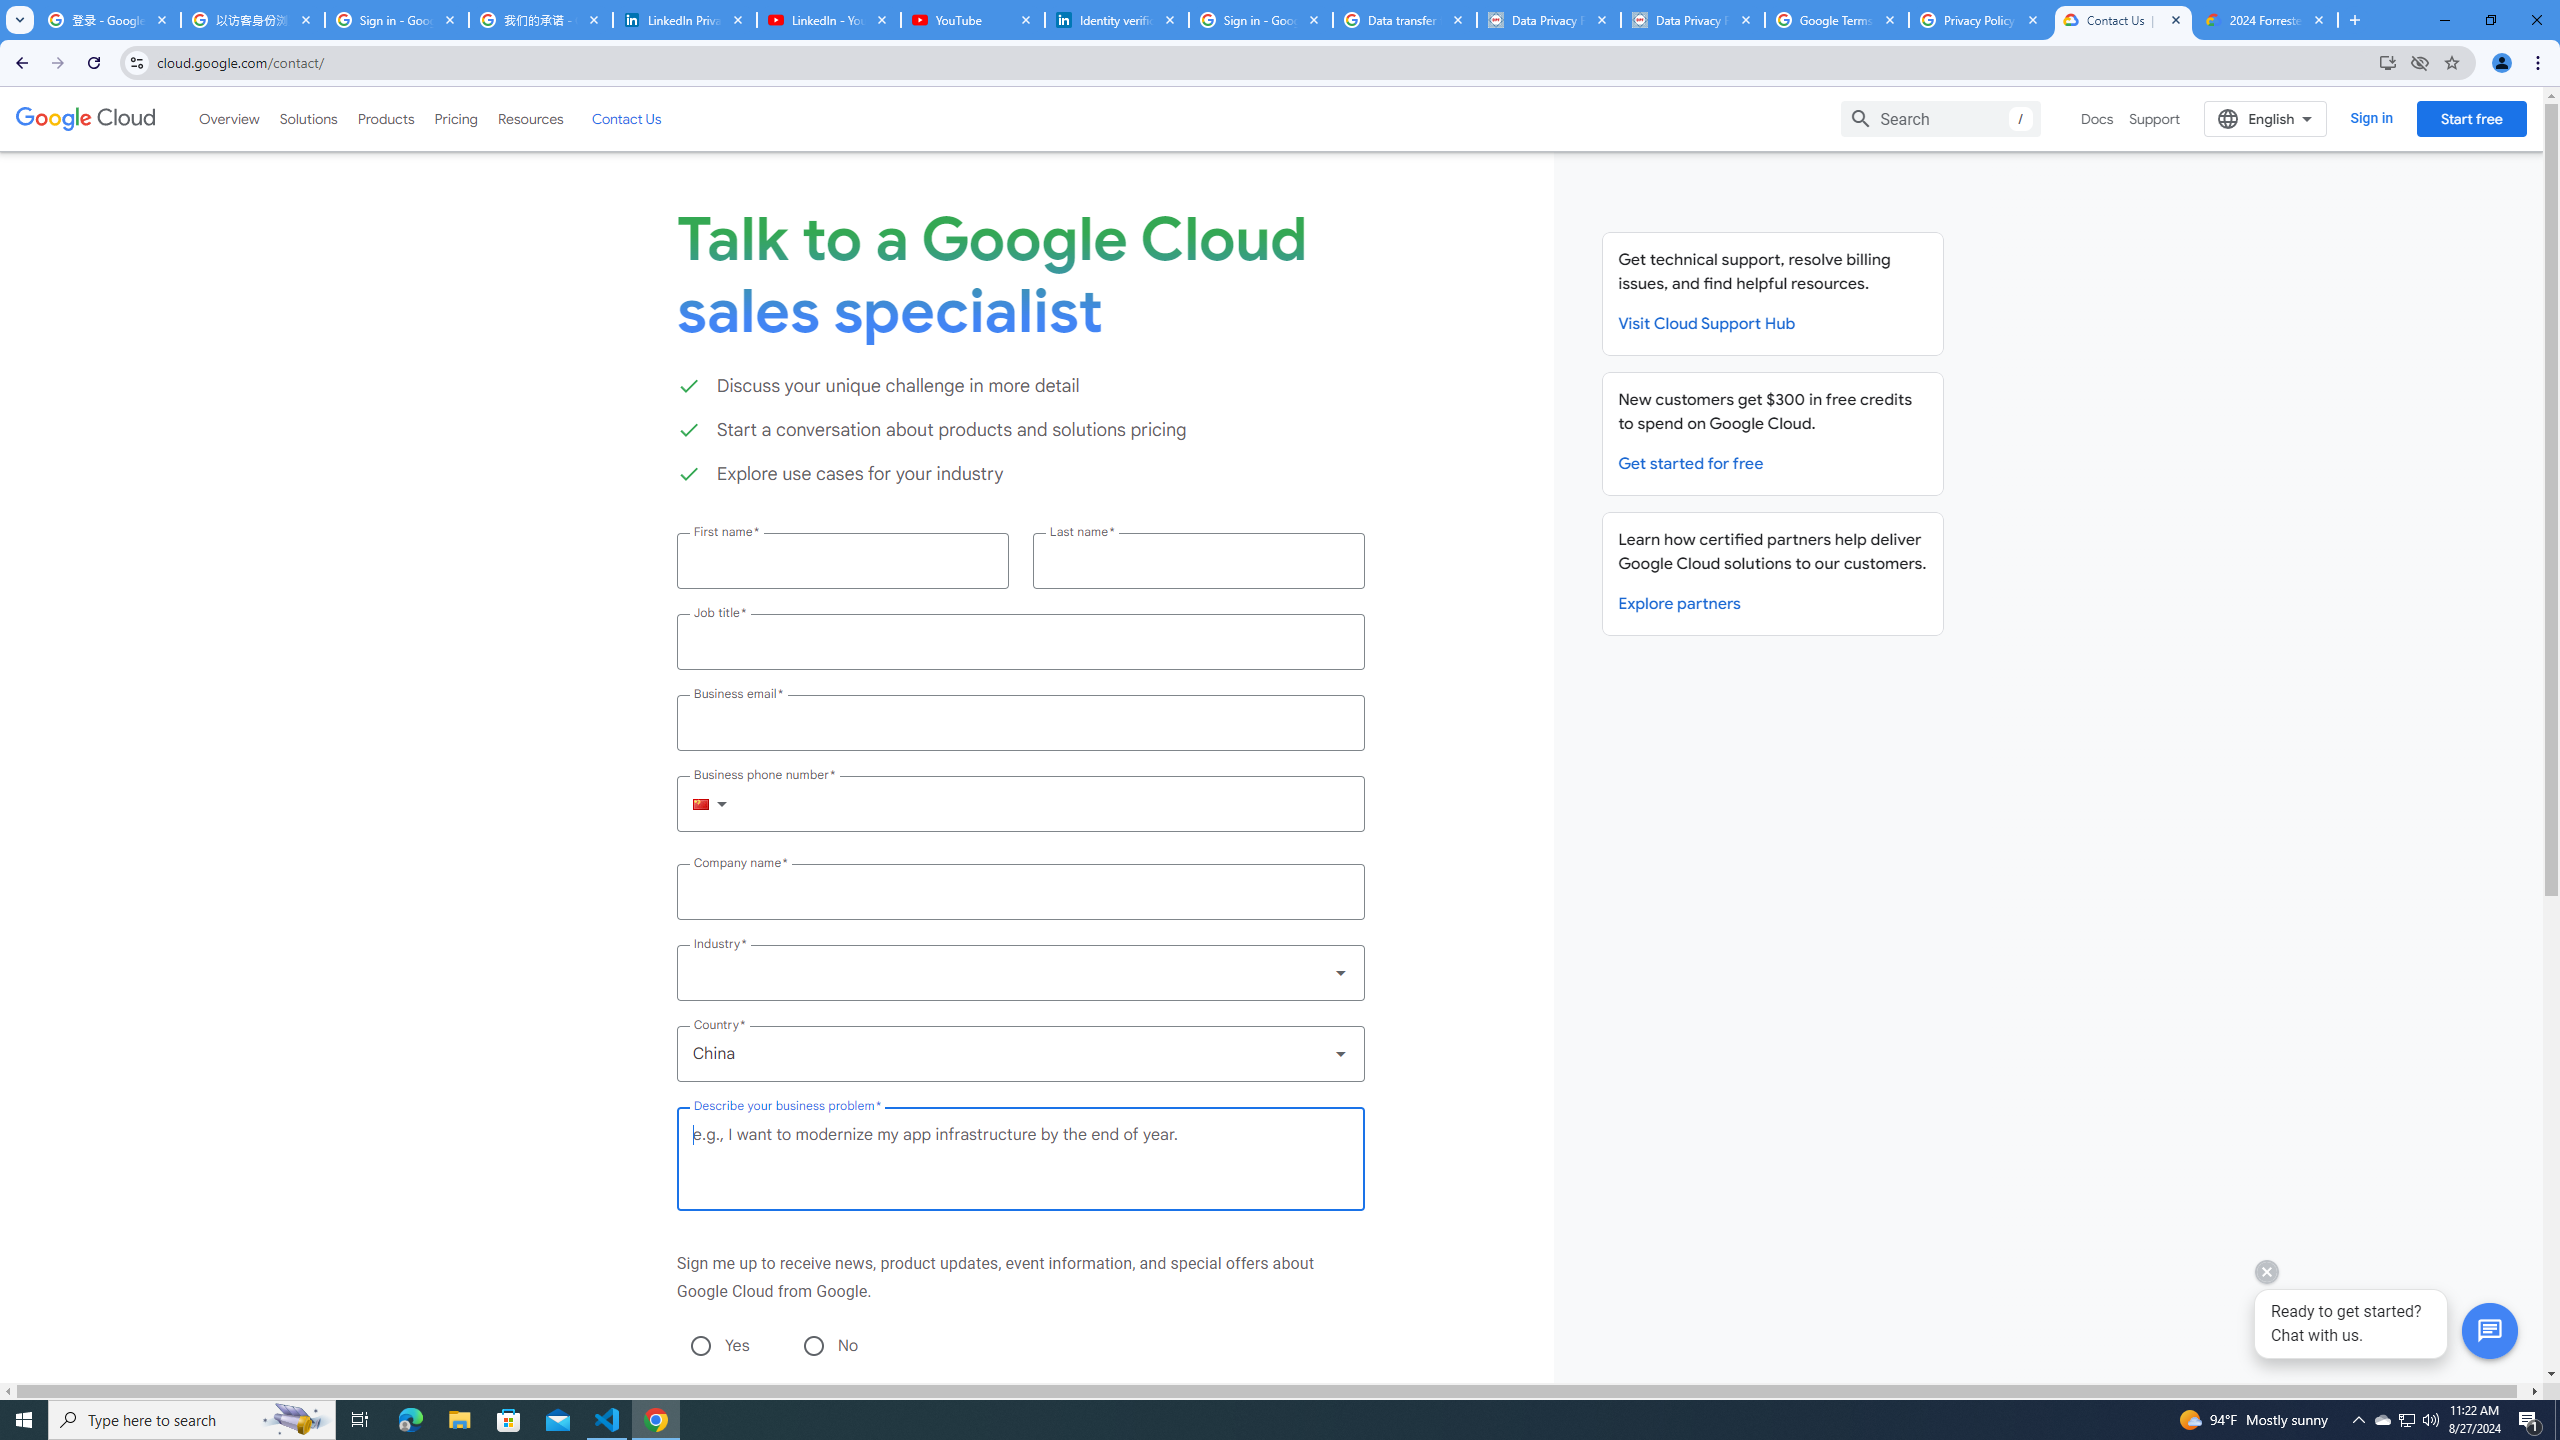  Describe the element at coordinates (1020, 641) in the screenshot. I see `Job title *` at that location.